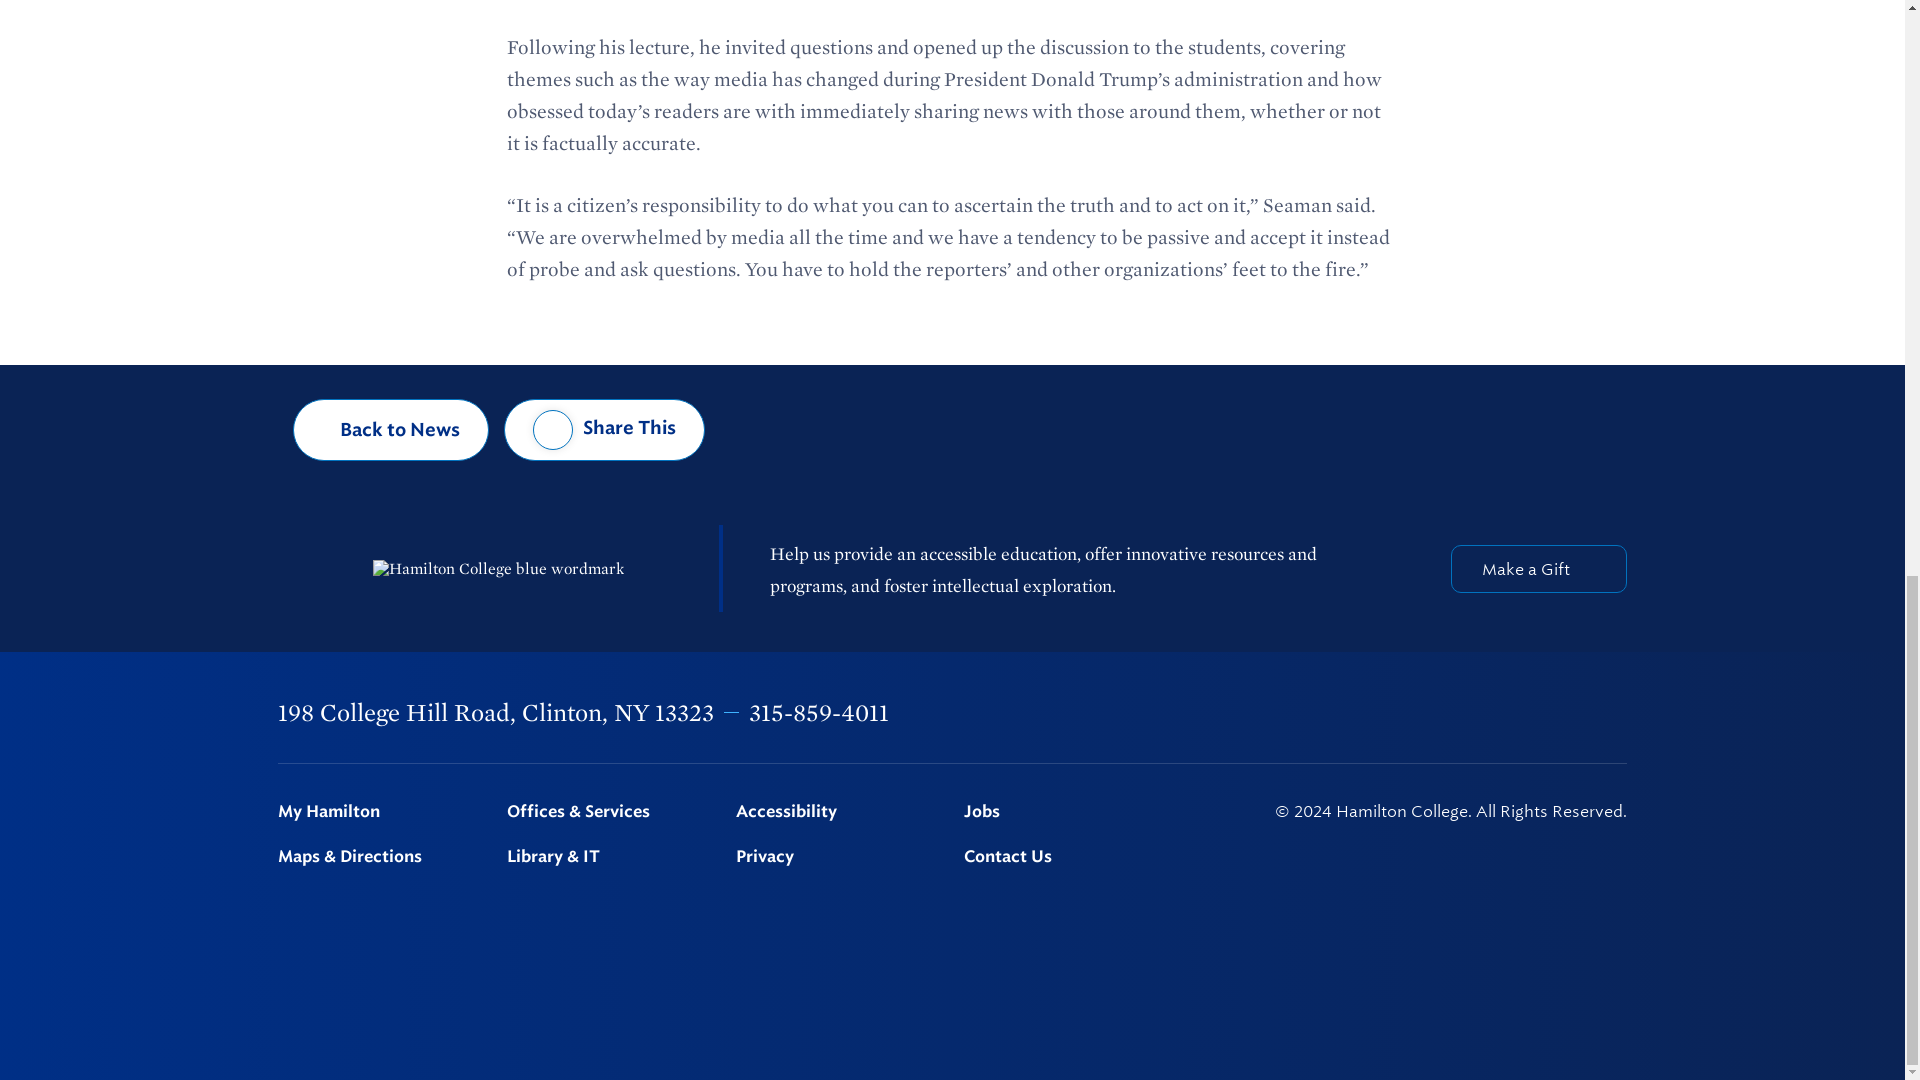  I want to click on Back to News, so click(391, 430).